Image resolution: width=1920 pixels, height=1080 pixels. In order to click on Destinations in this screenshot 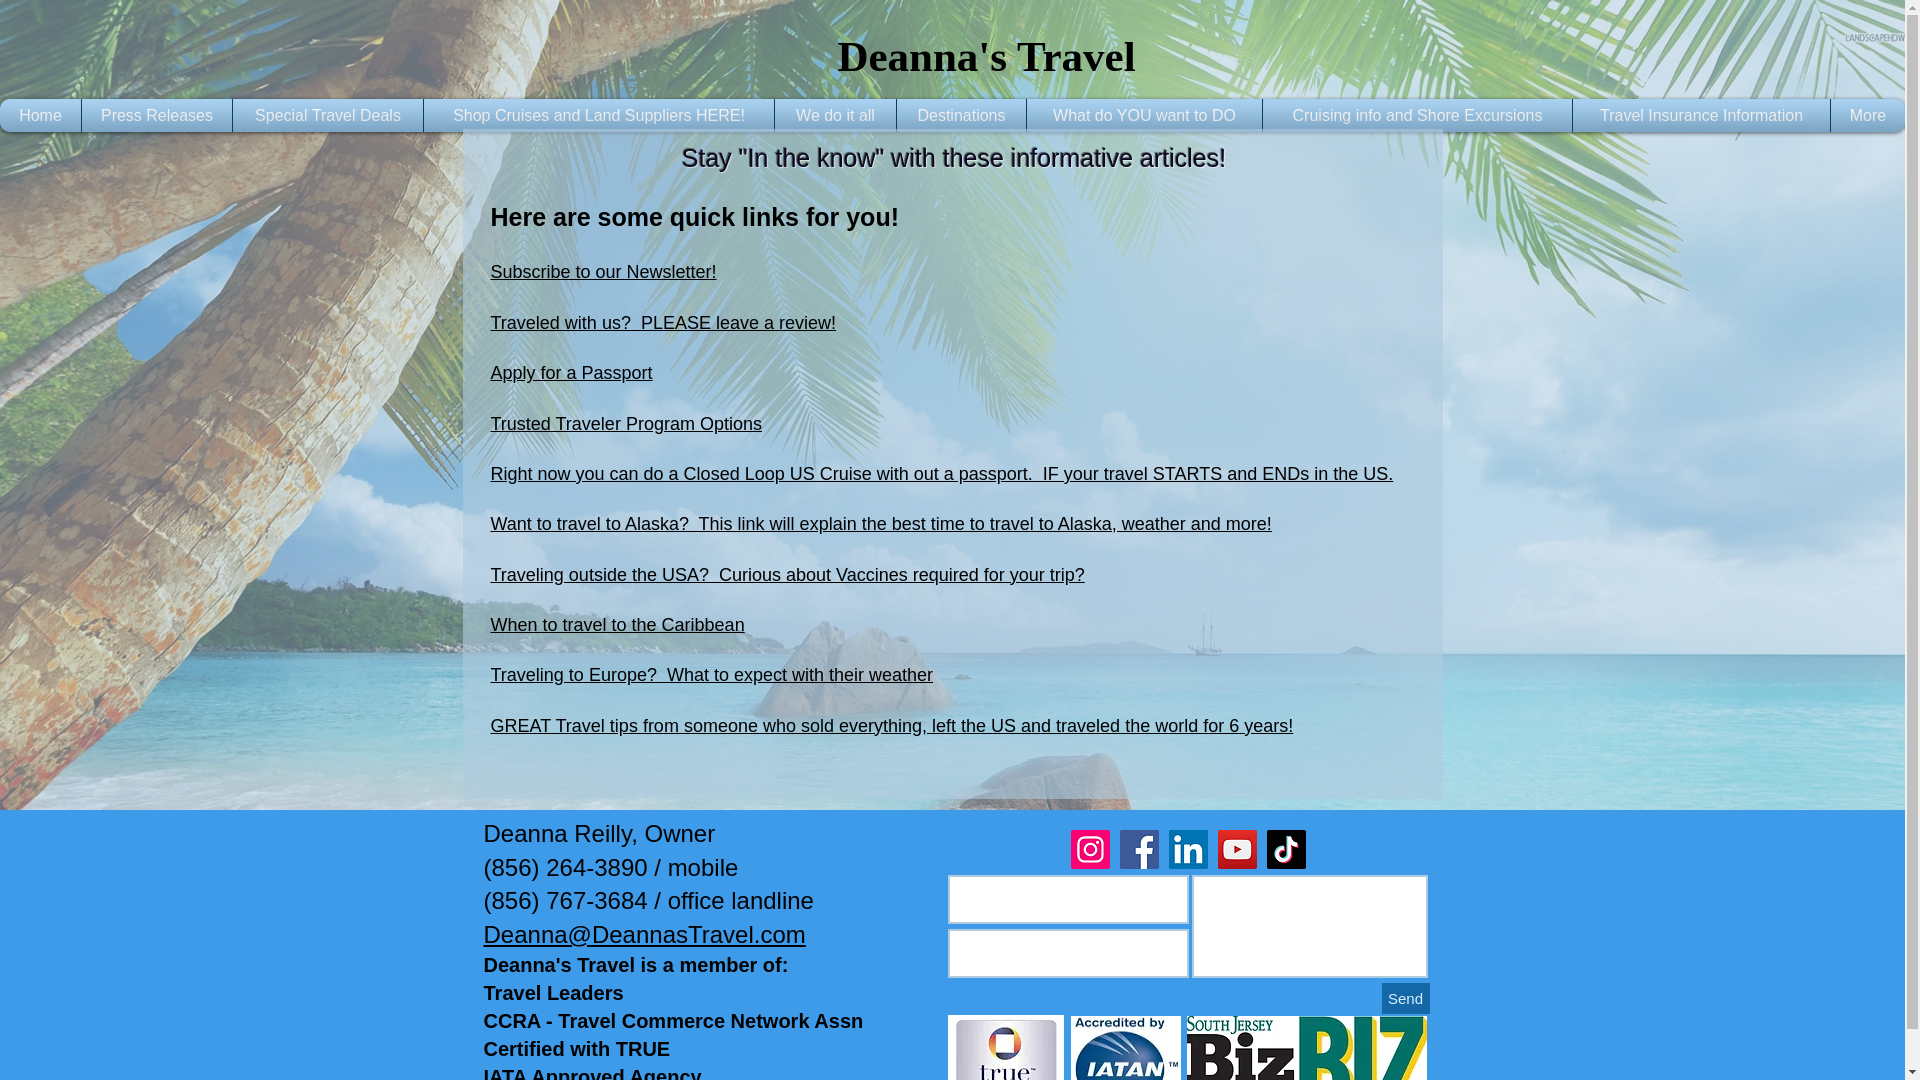, I will do `click(962, 115)`.